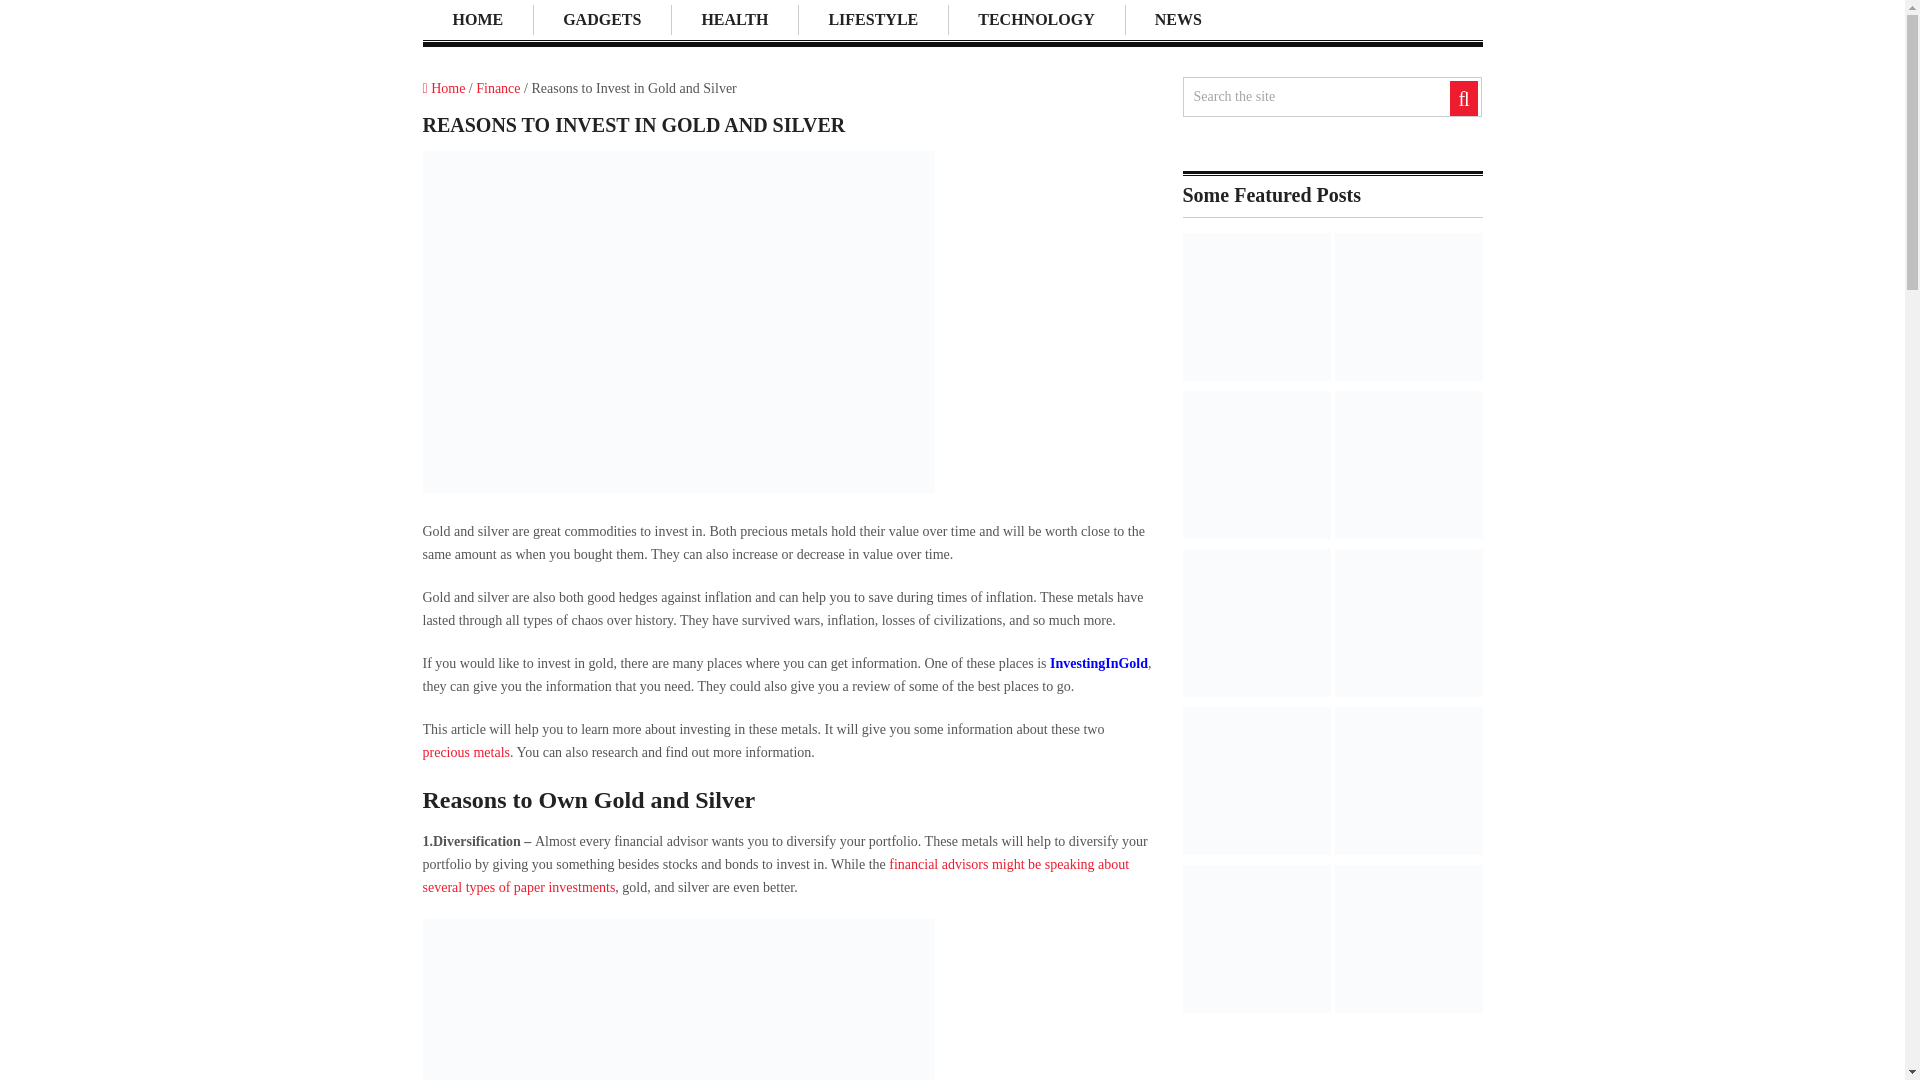  What do you see at coordinates (1408, 310) in the screenshot?
I see `Why Smoking Is Injurious To Health?` at bounding box center [1408, 310].